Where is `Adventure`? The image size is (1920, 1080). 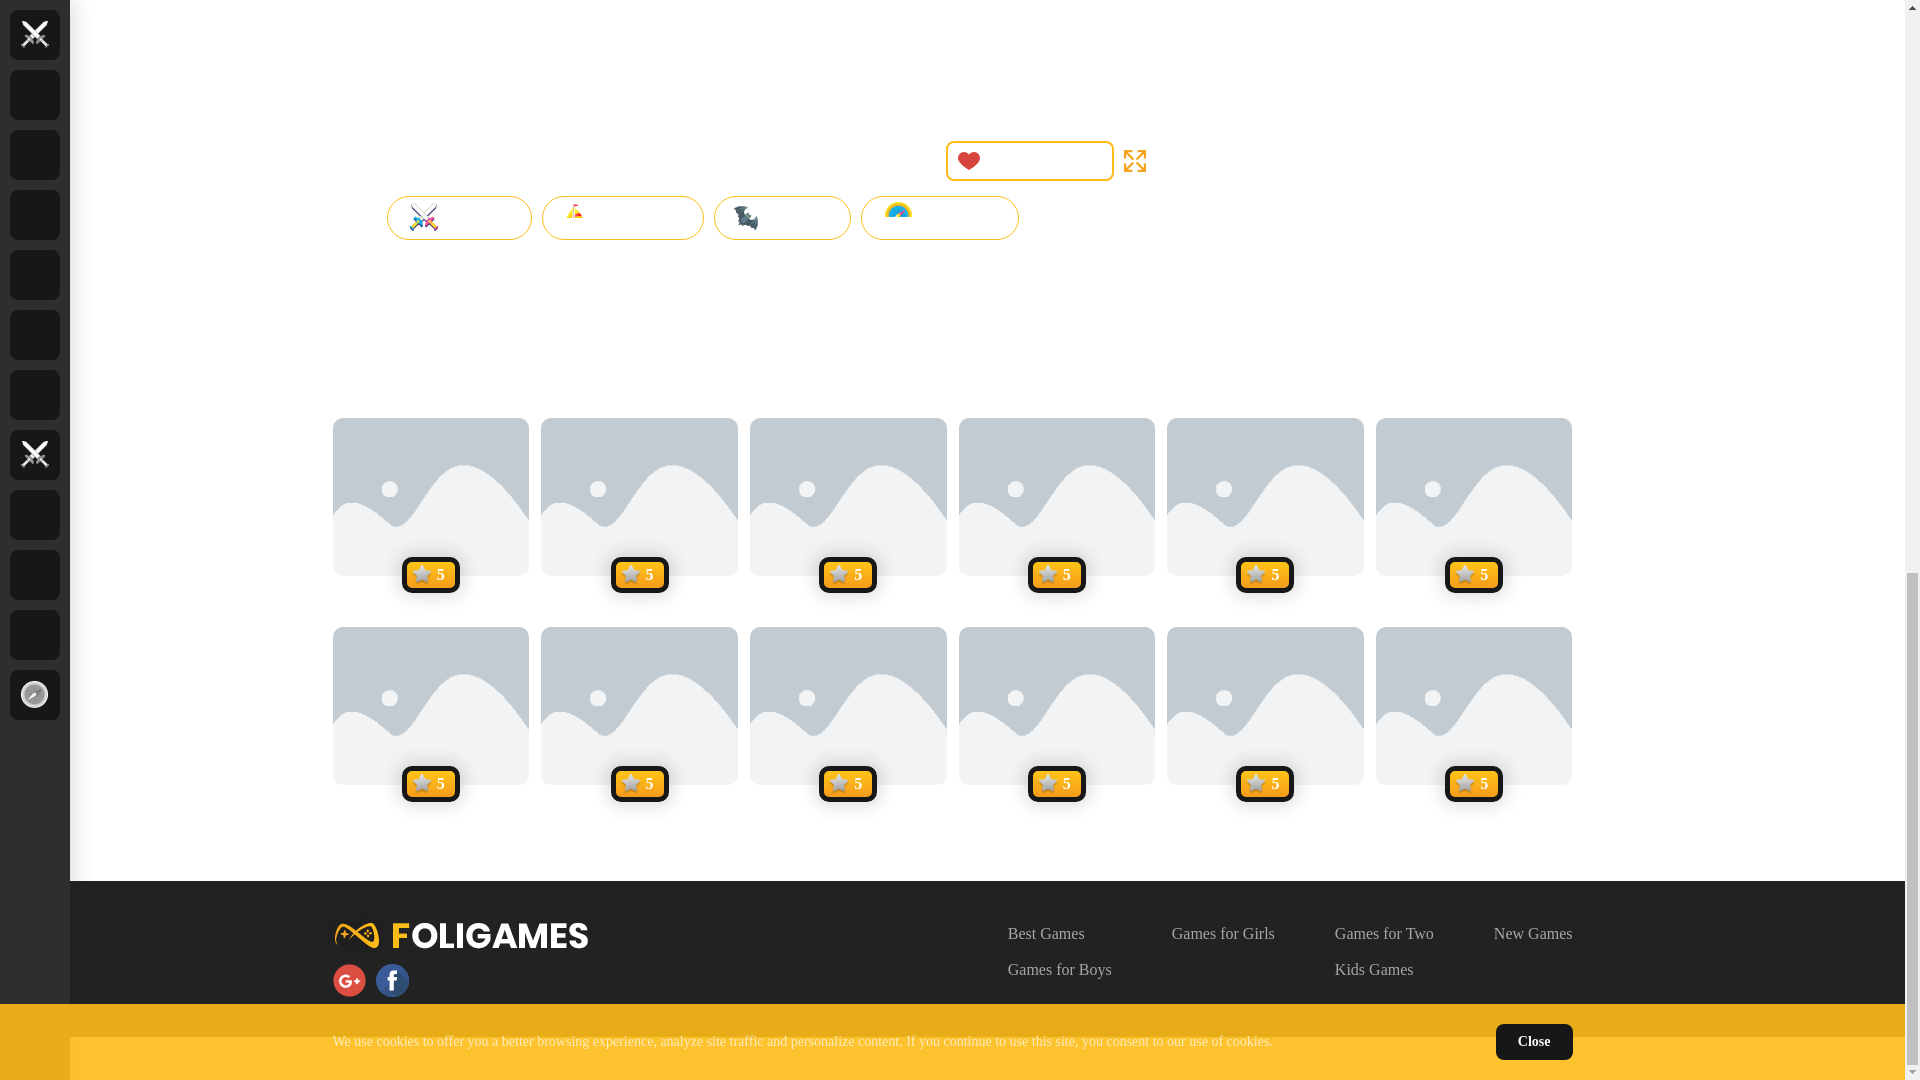 Adventure is located at coordinates (622, 217).